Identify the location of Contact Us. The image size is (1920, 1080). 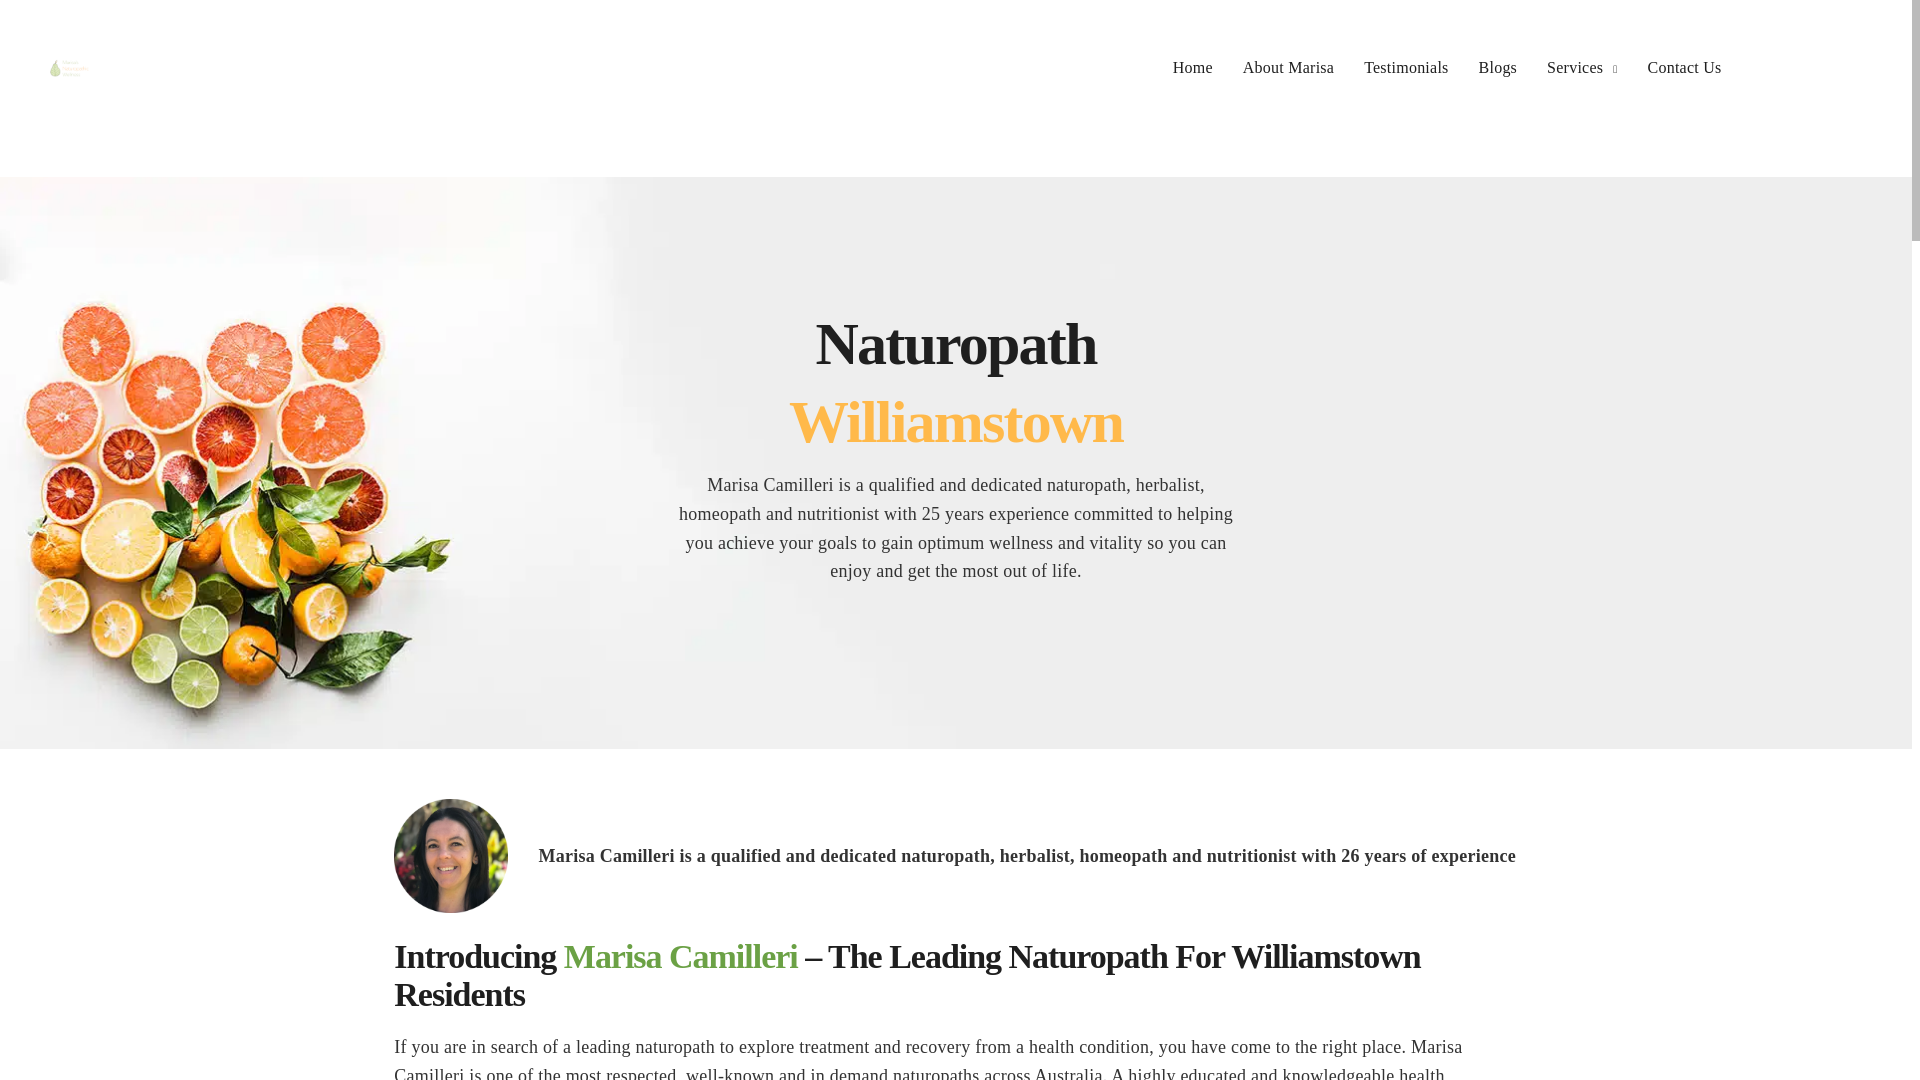
(1684, 68).